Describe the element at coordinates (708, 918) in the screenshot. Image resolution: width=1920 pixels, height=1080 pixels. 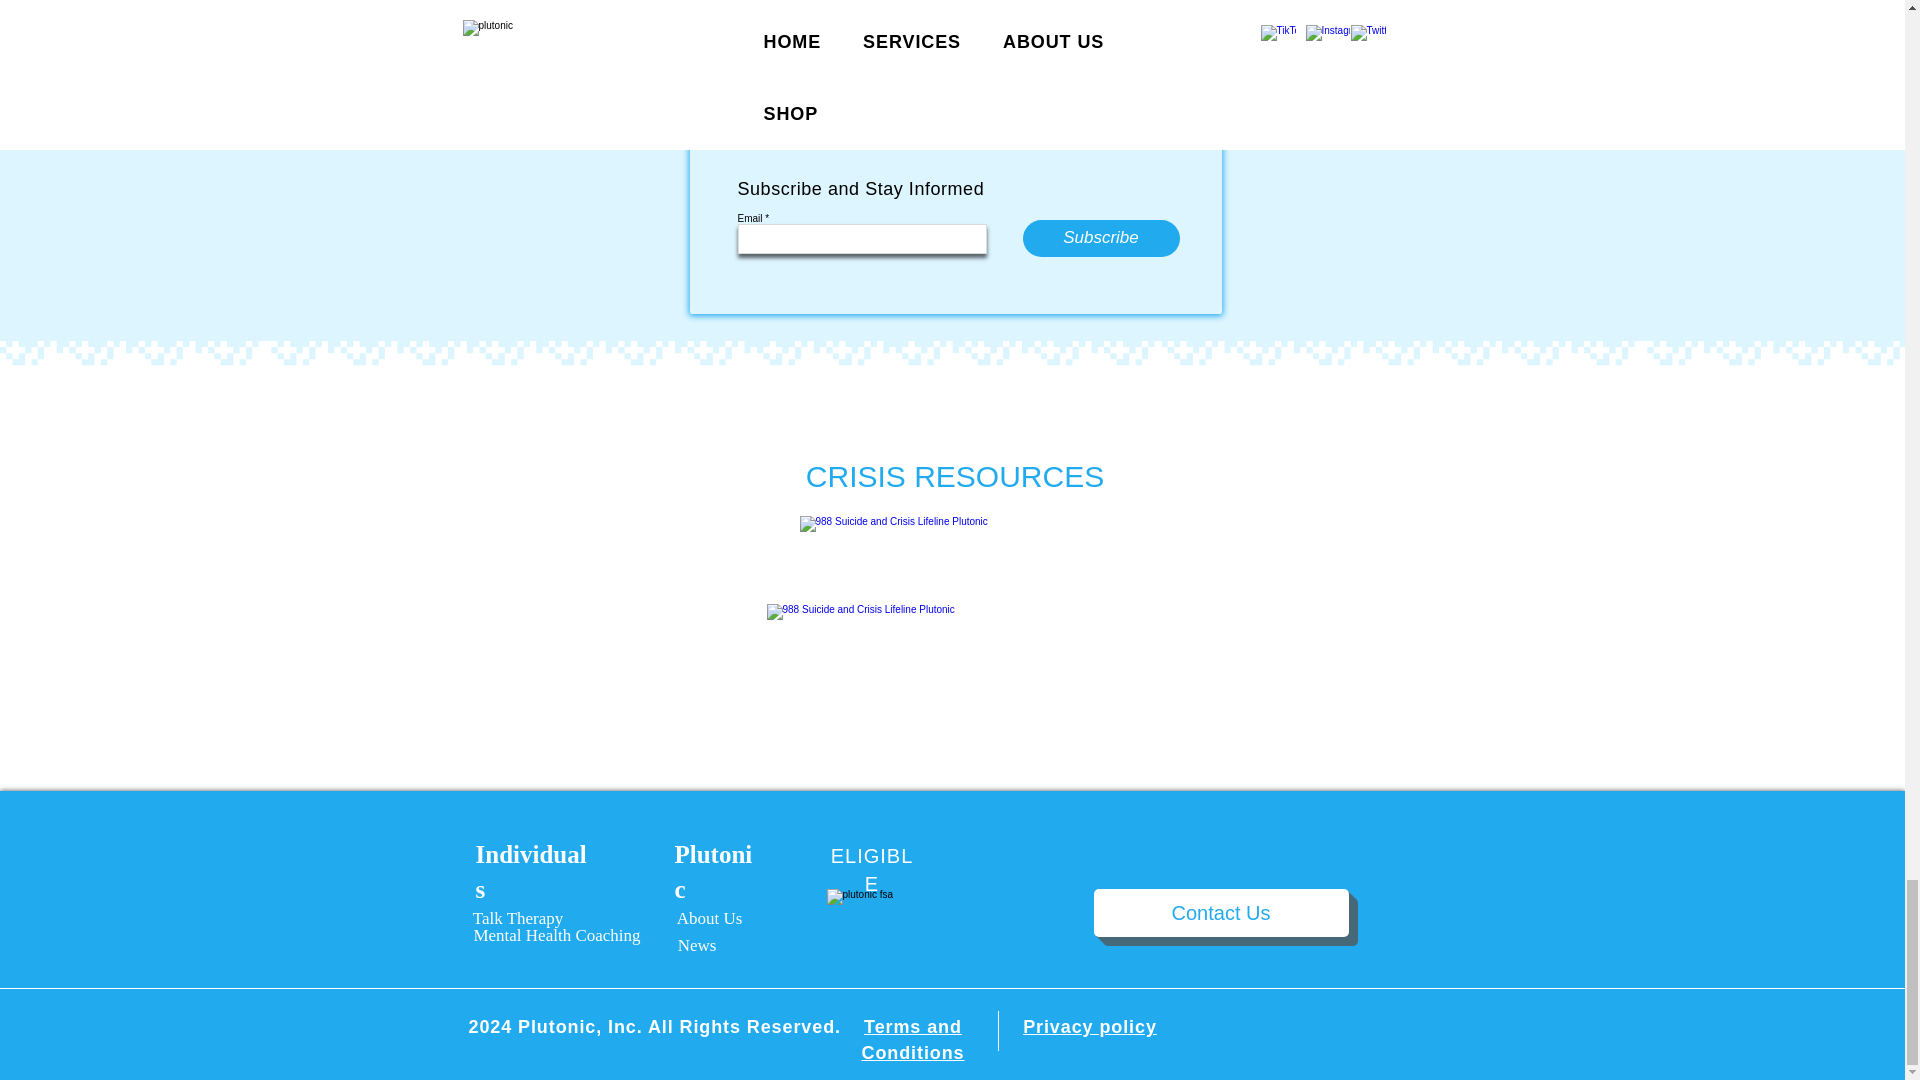
I see `About Us` at that location.